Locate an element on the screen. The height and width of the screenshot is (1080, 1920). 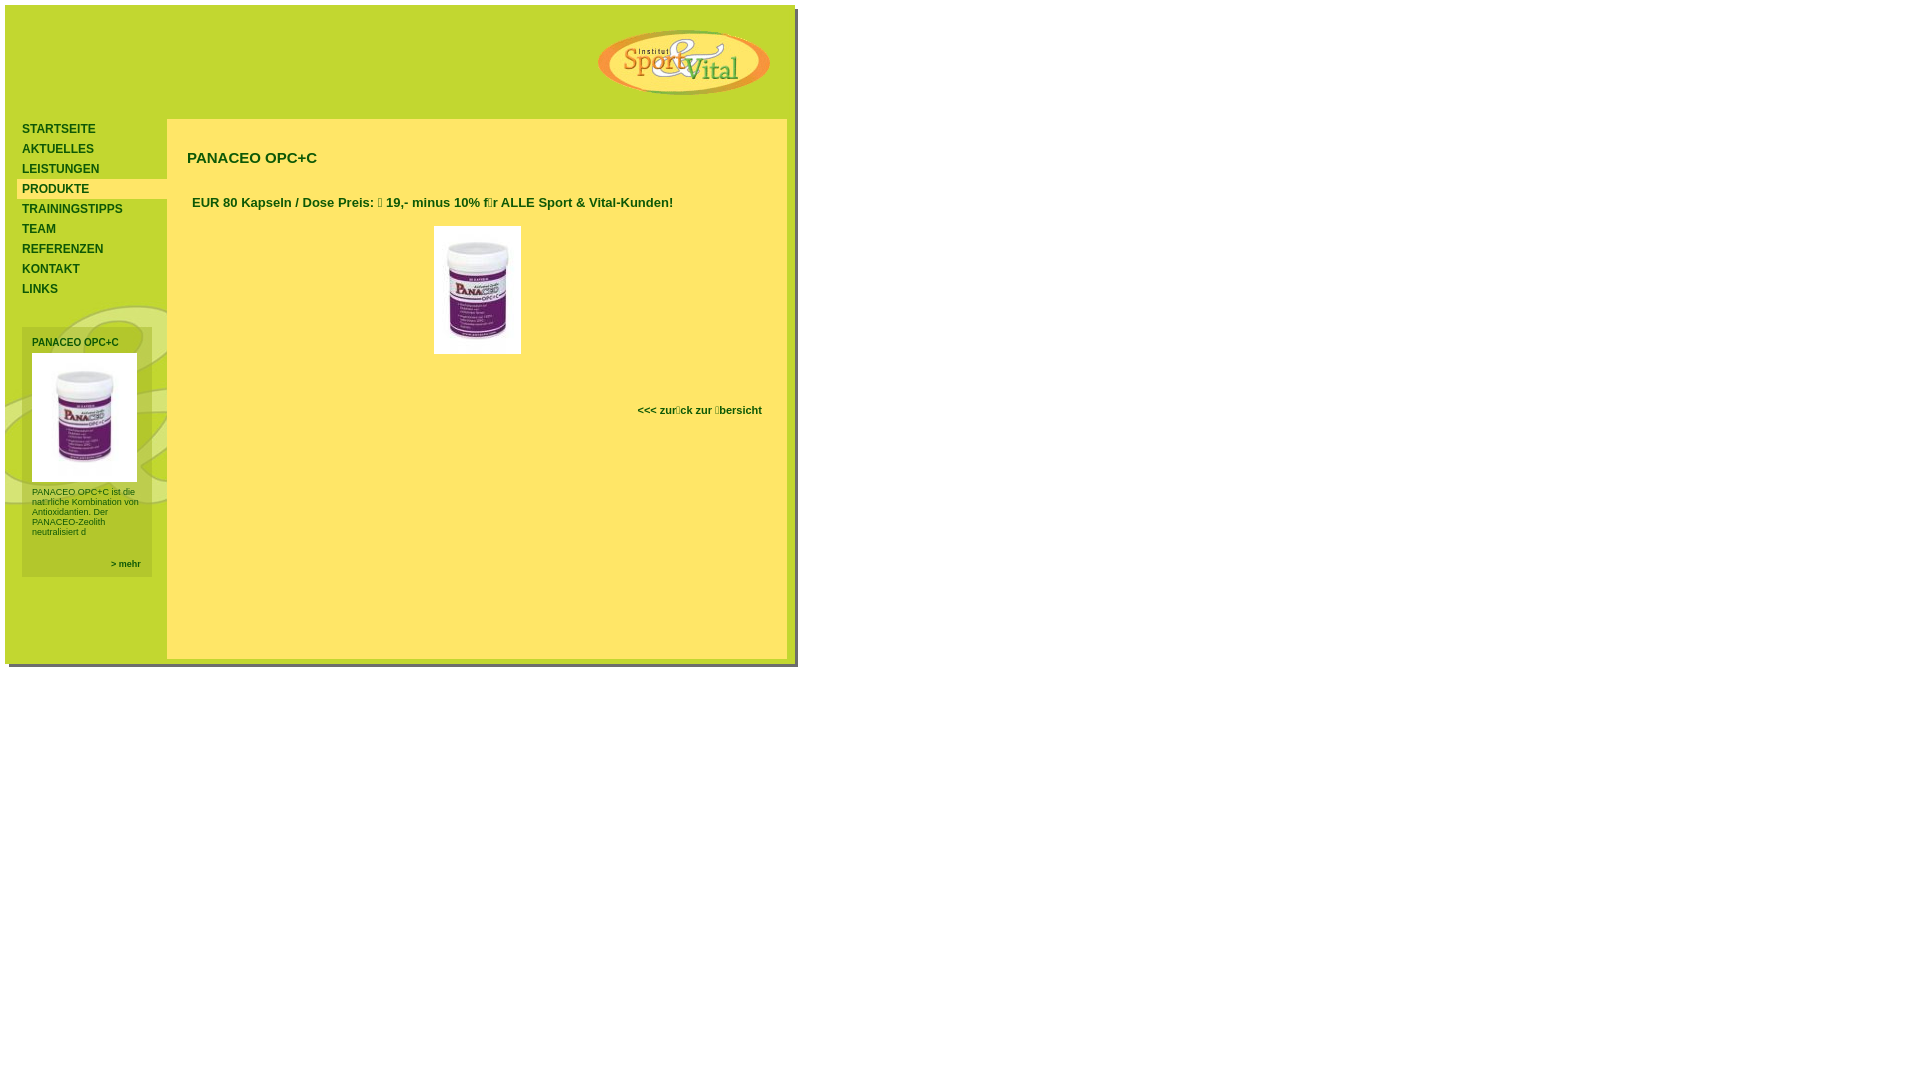
LEISTUNGEN is located at coordinates (92, 169).